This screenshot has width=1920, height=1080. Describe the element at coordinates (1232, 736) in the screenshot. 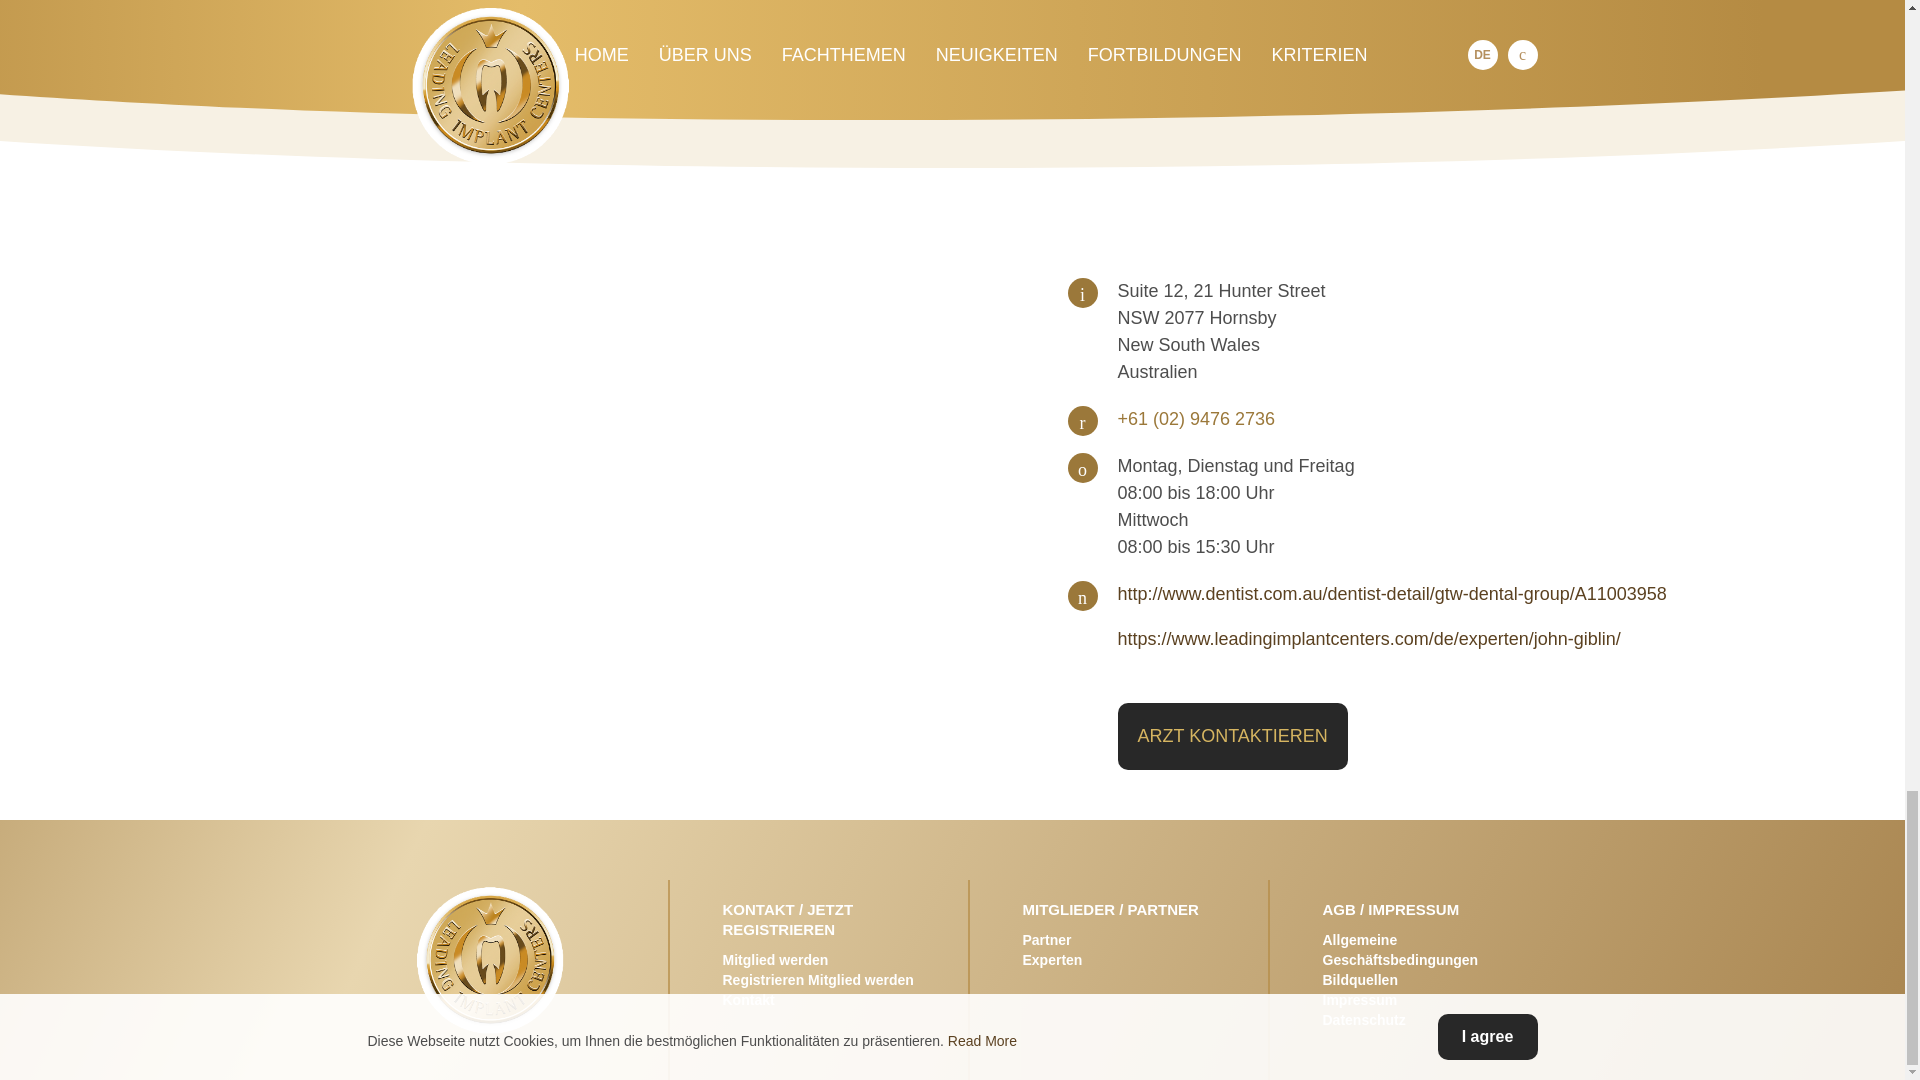

I see `ARZT KONTAKTIEREN` at that location.